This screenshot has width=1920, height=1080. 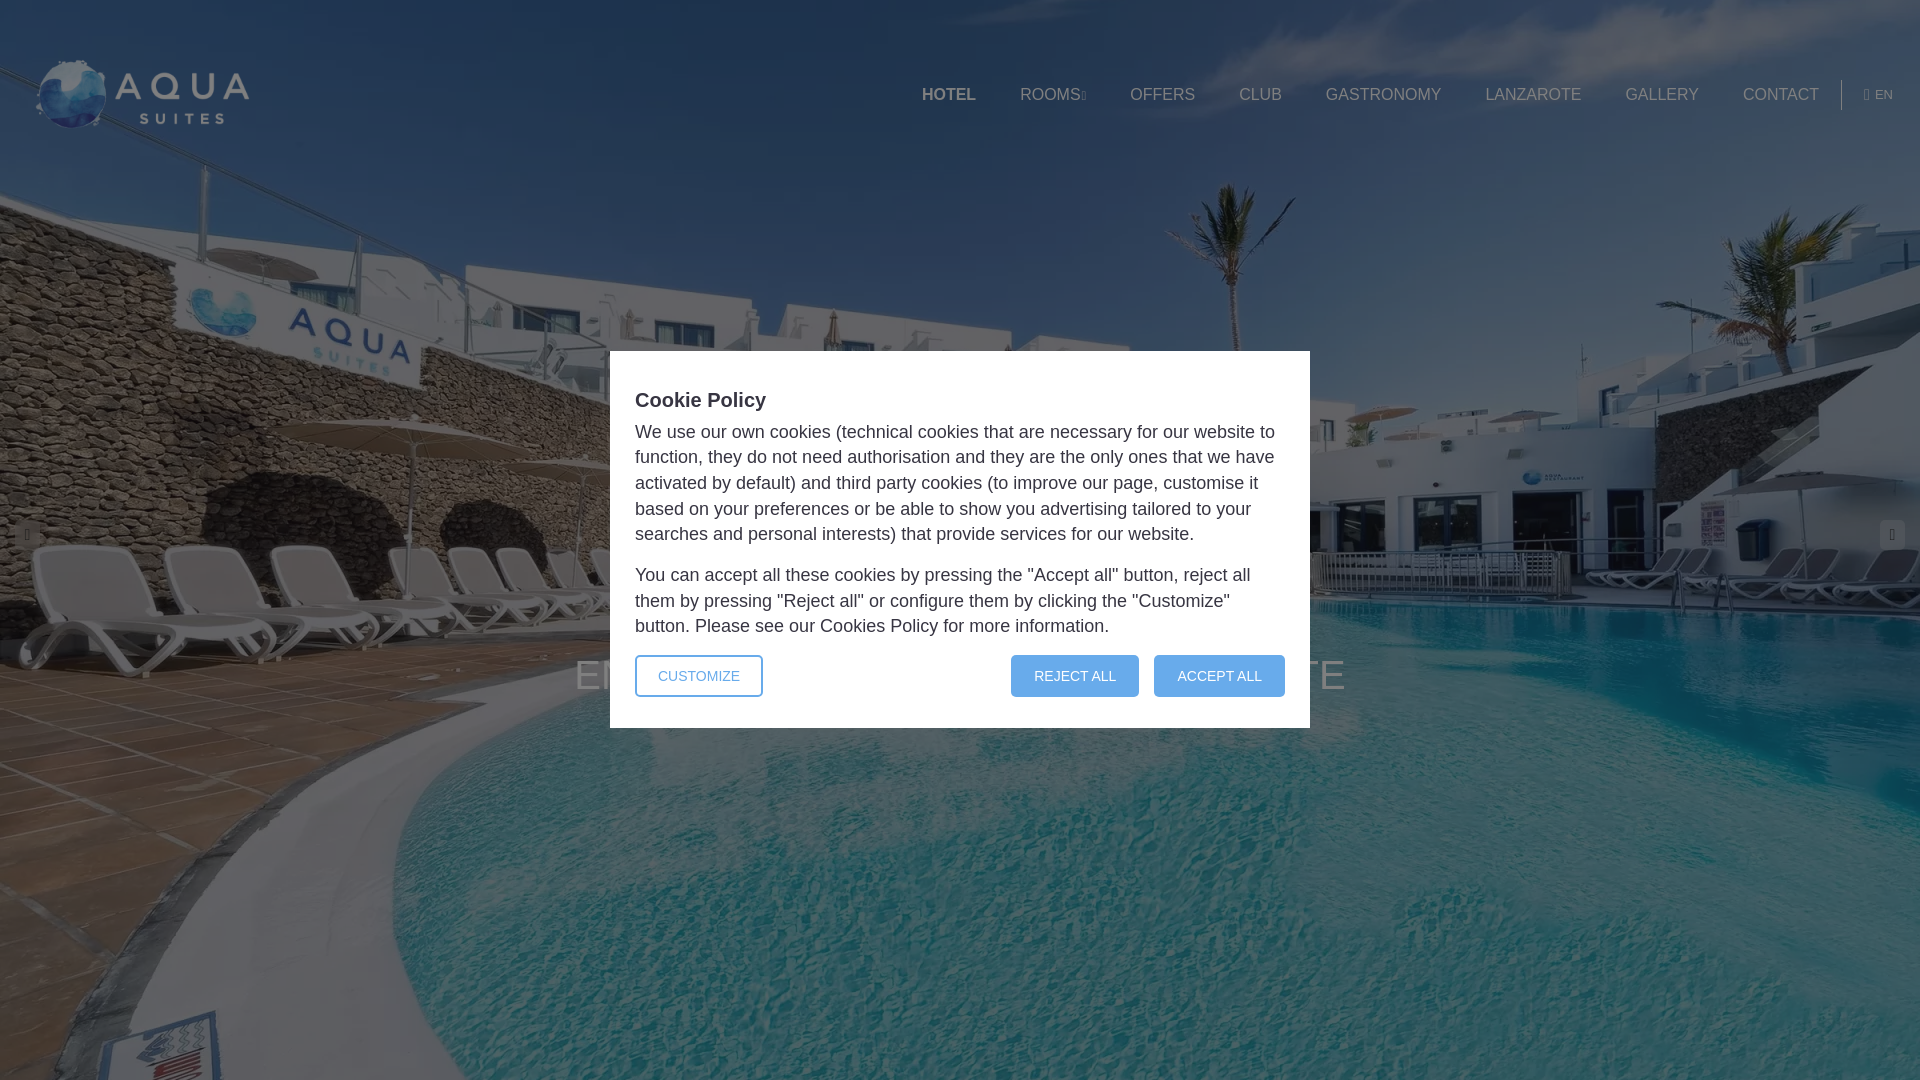 I want to click on OFFERS, so click(x=1162, y=95).